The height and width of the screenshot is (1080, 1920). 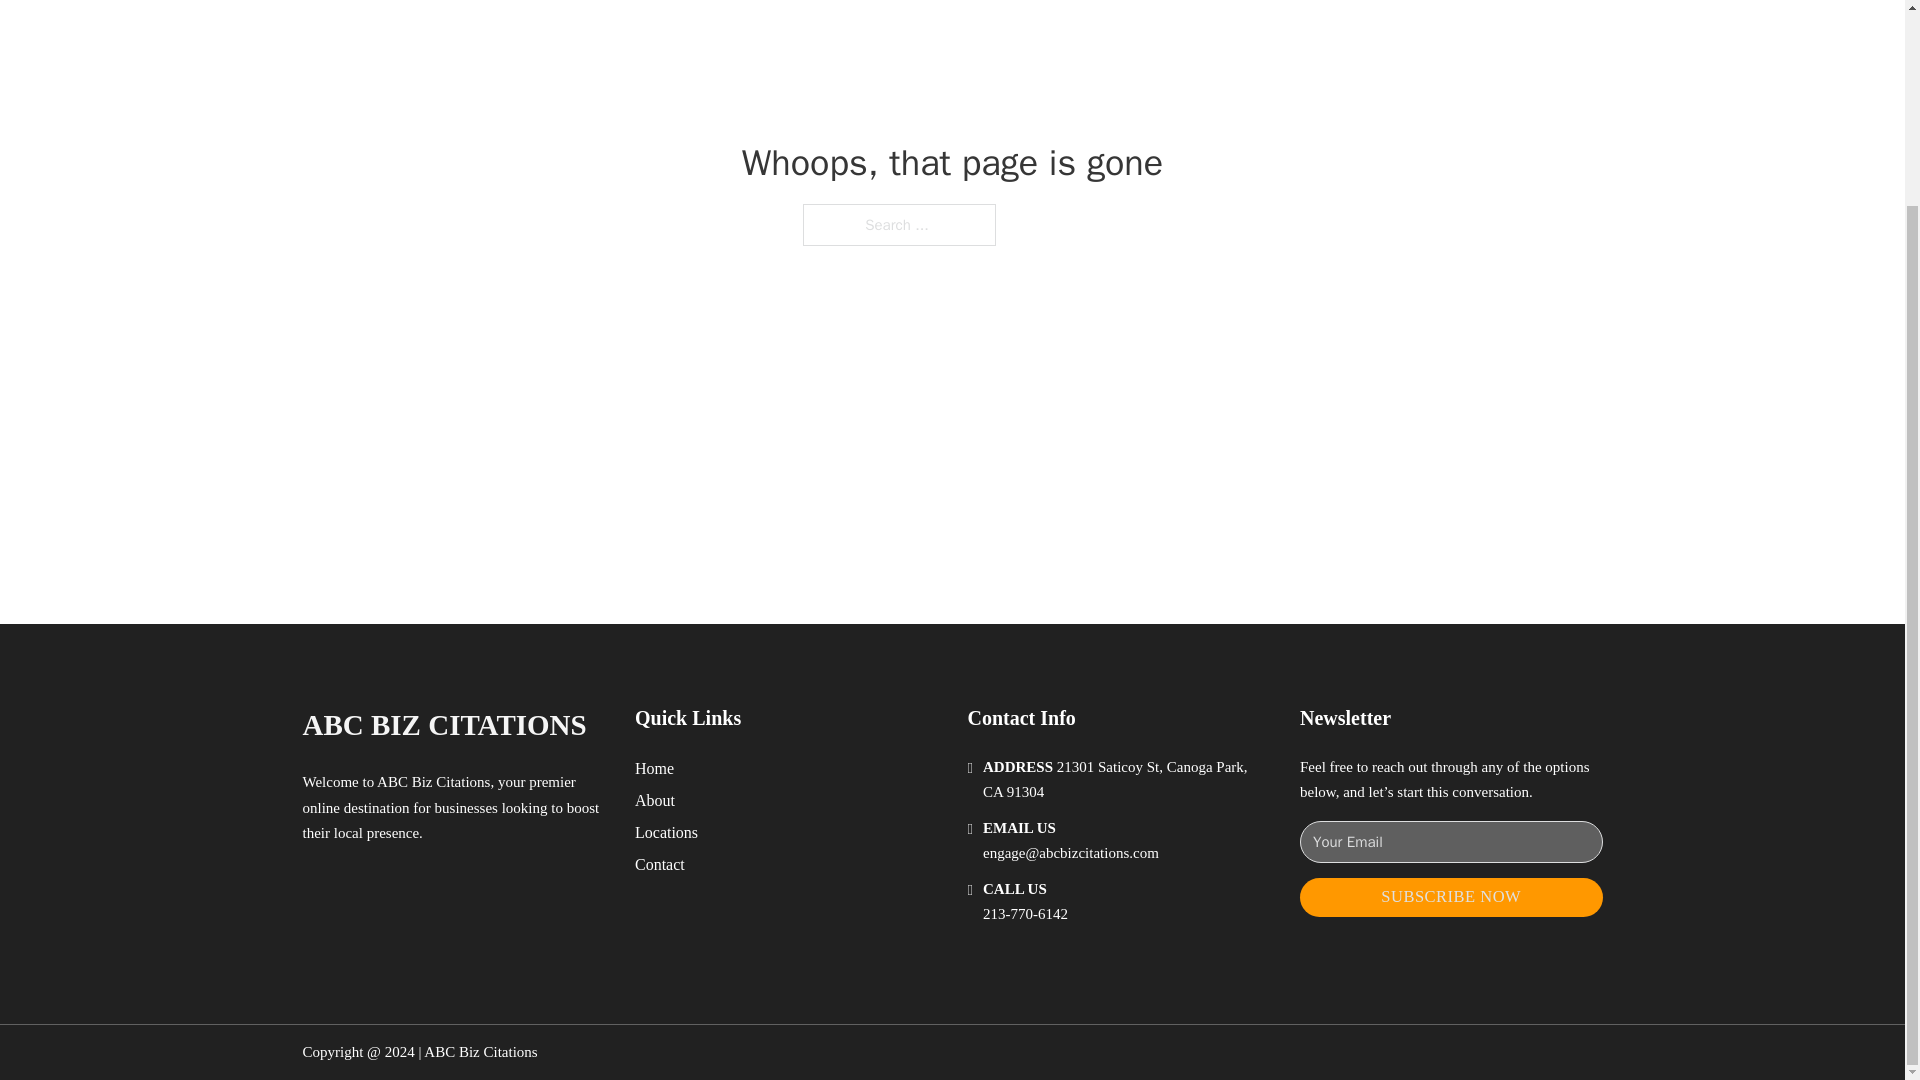 I want to click on About, so click(x=655, y=800).